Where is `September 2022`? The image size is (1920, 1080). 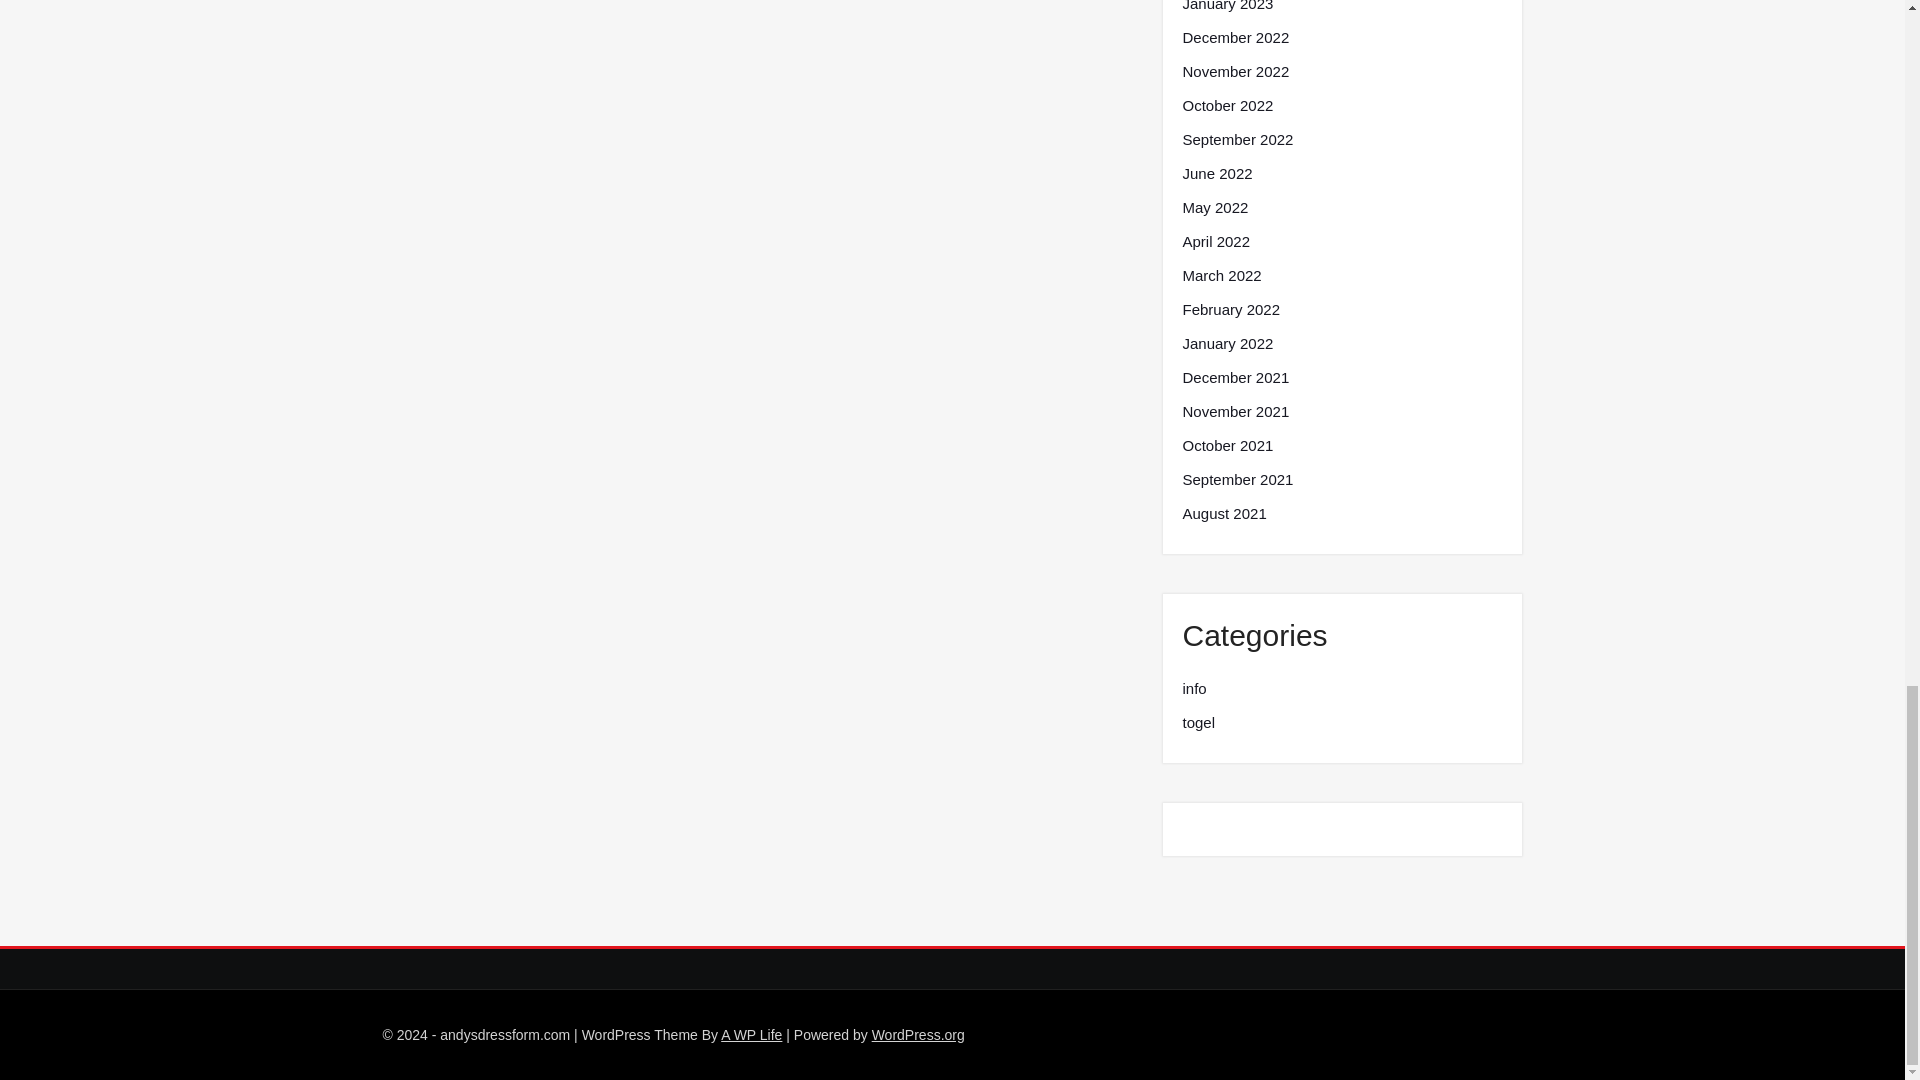
September 2022 is located at coordinates (1237, 140).